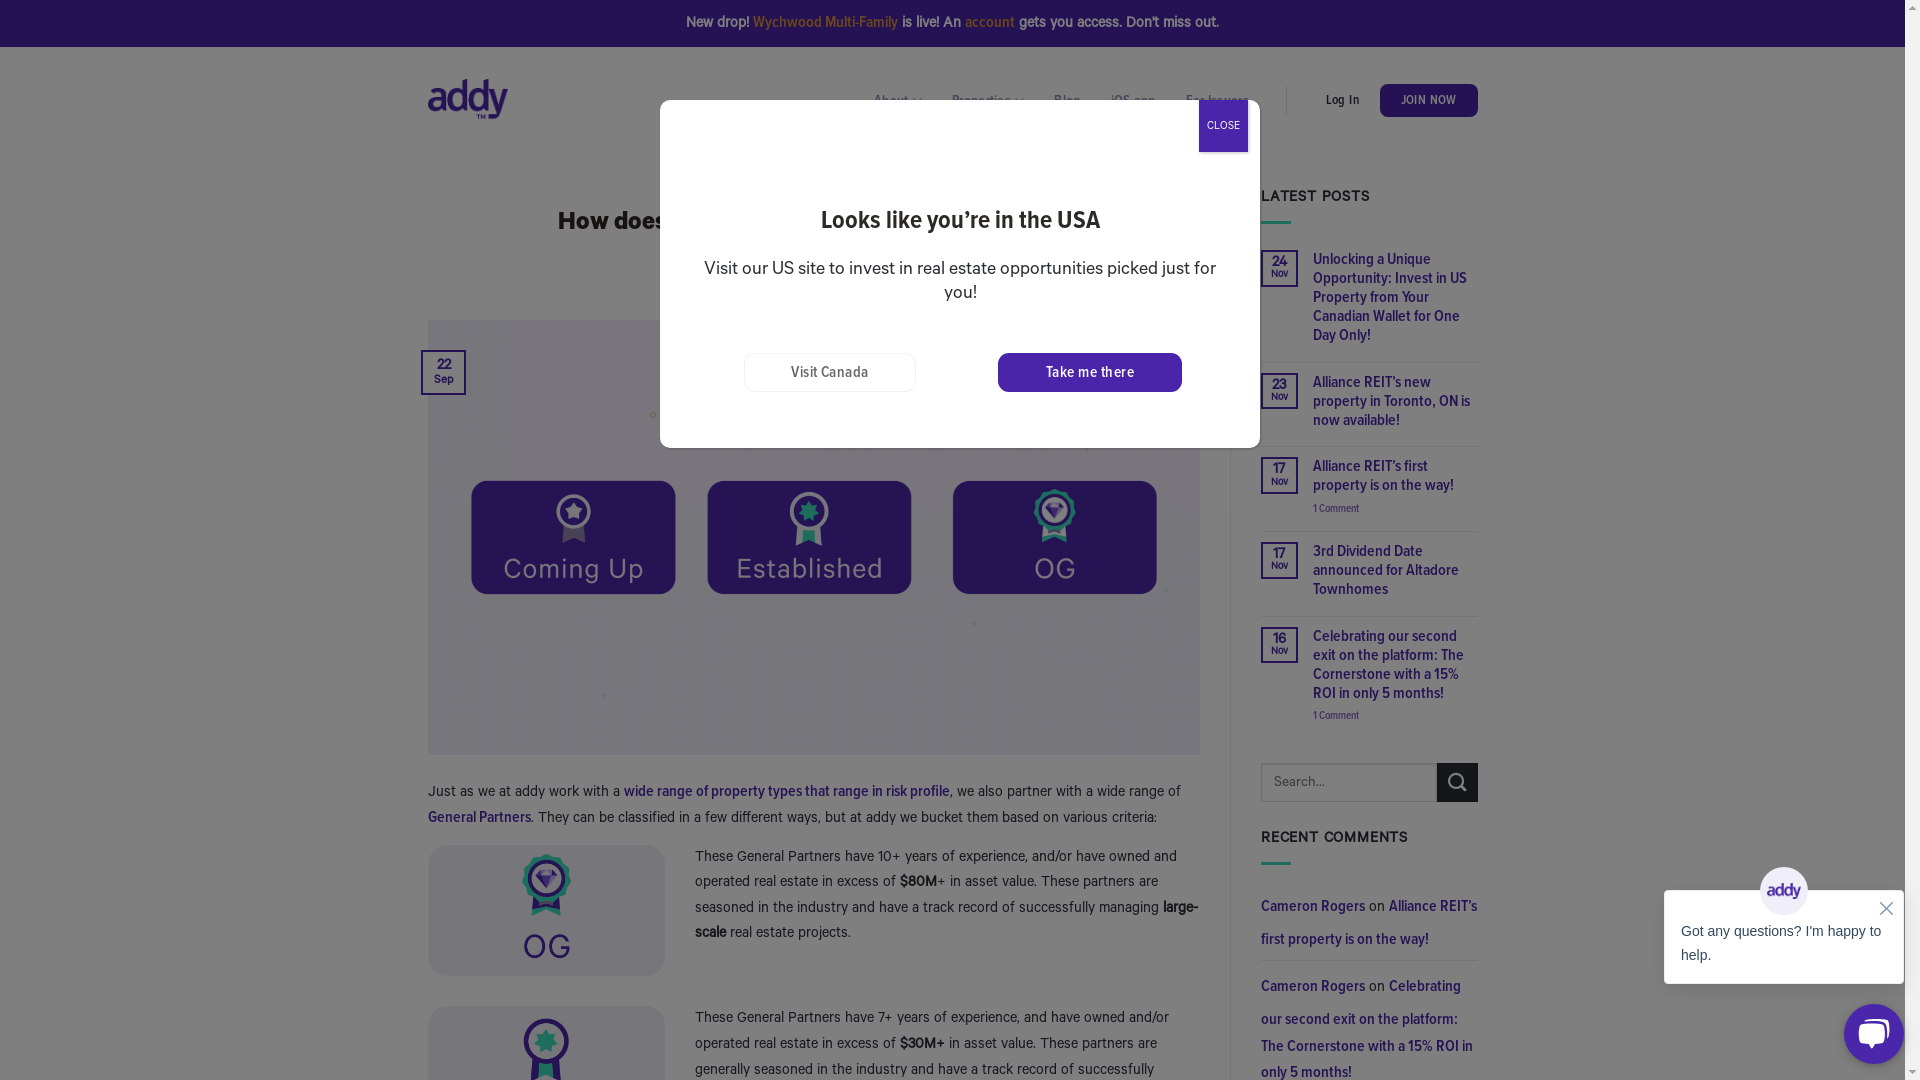 The width and height of the screenshot is (1920, 1080). Describe the element at coordinates (468, 100) in the screenshot. I see `addy - Real Estate for Everyone` at that location.